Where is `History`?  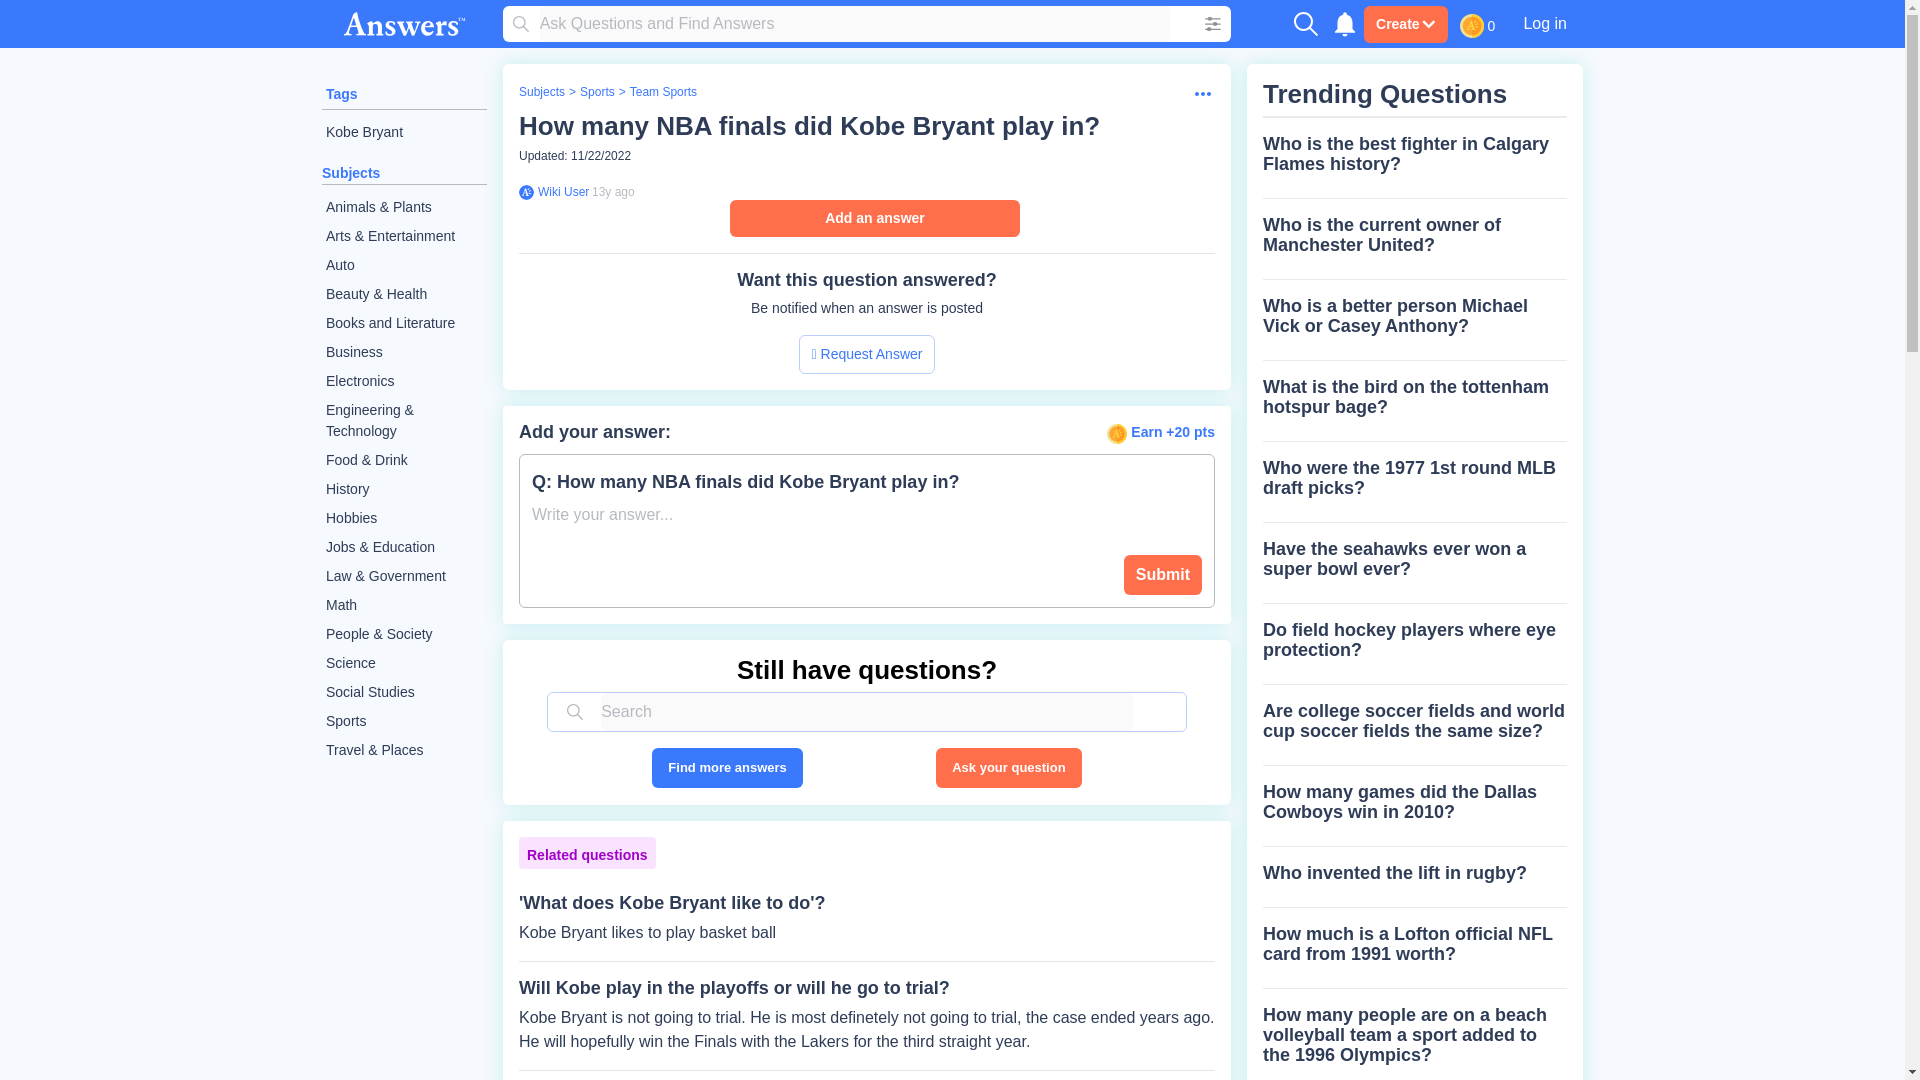
History is located at coordinates (404, 490).